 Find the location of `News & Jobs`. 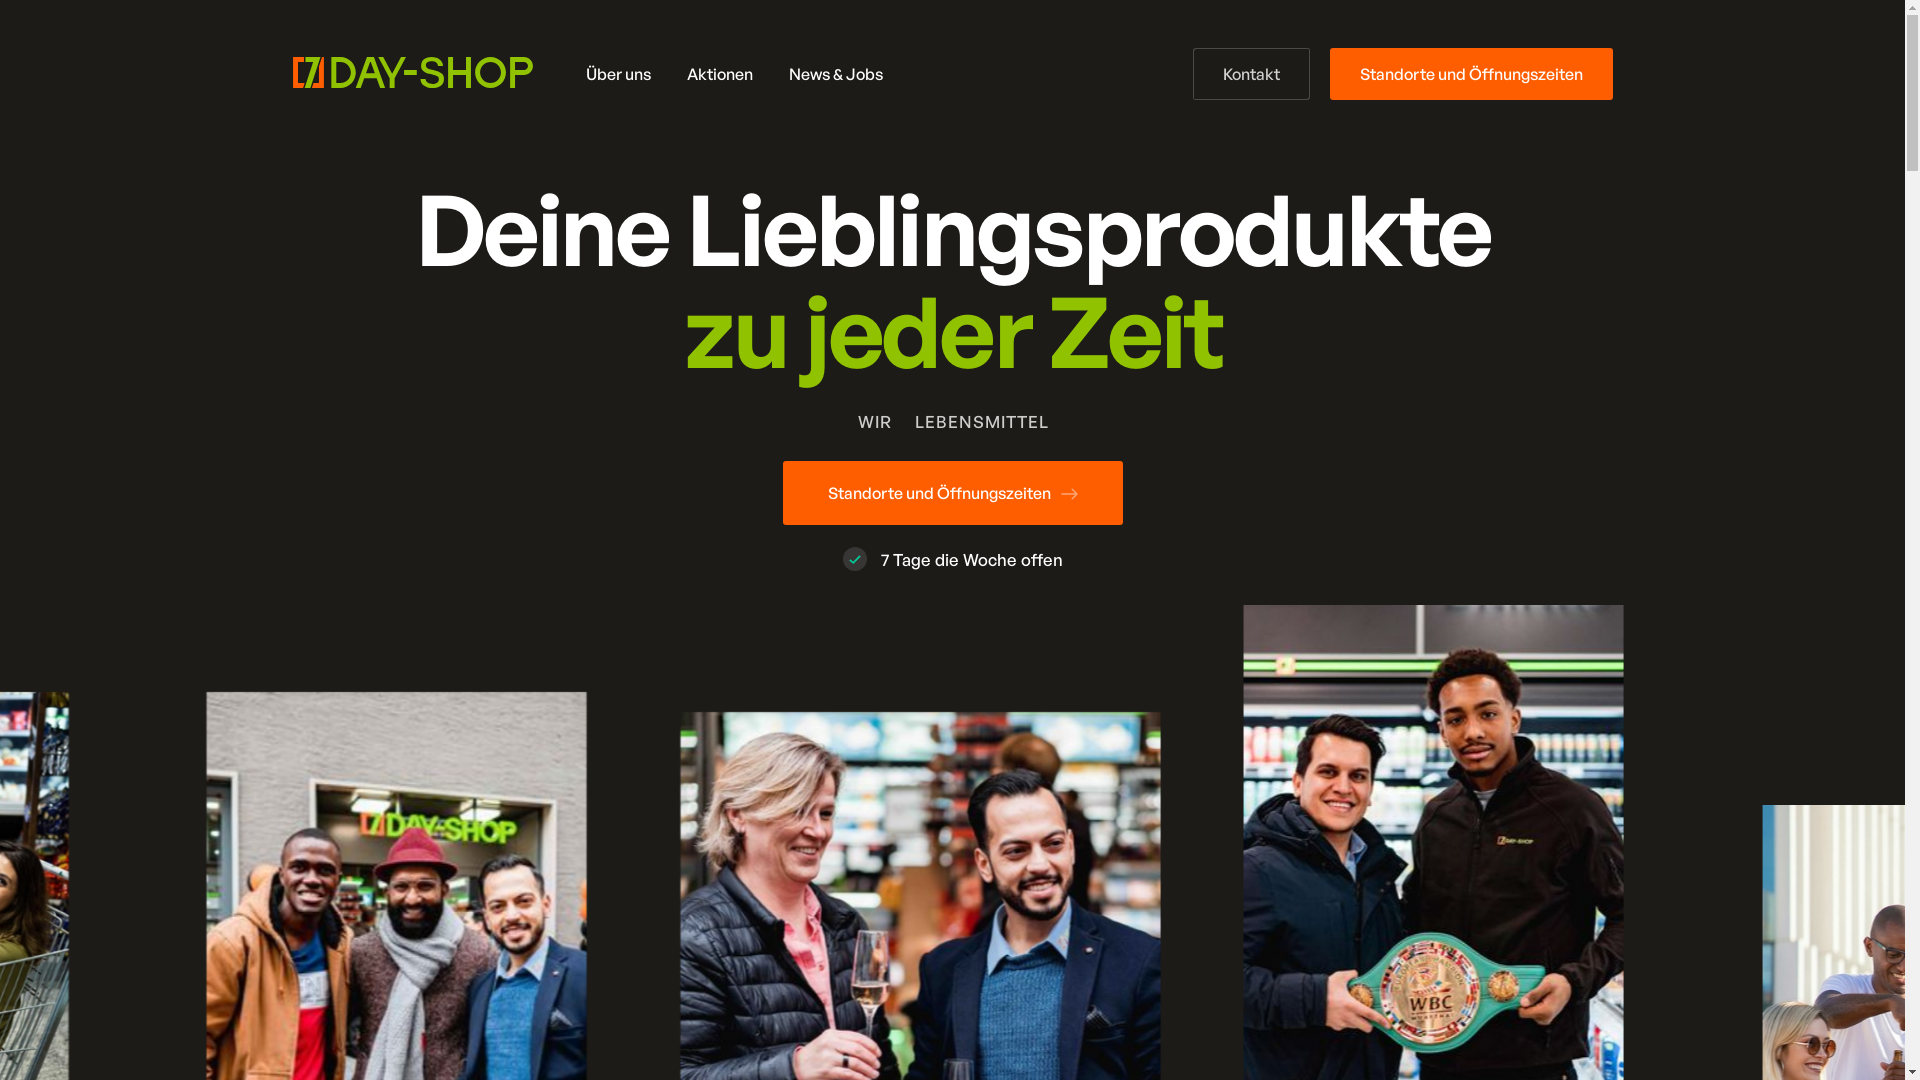

News & Jobs is located at coordinates (835, 74).